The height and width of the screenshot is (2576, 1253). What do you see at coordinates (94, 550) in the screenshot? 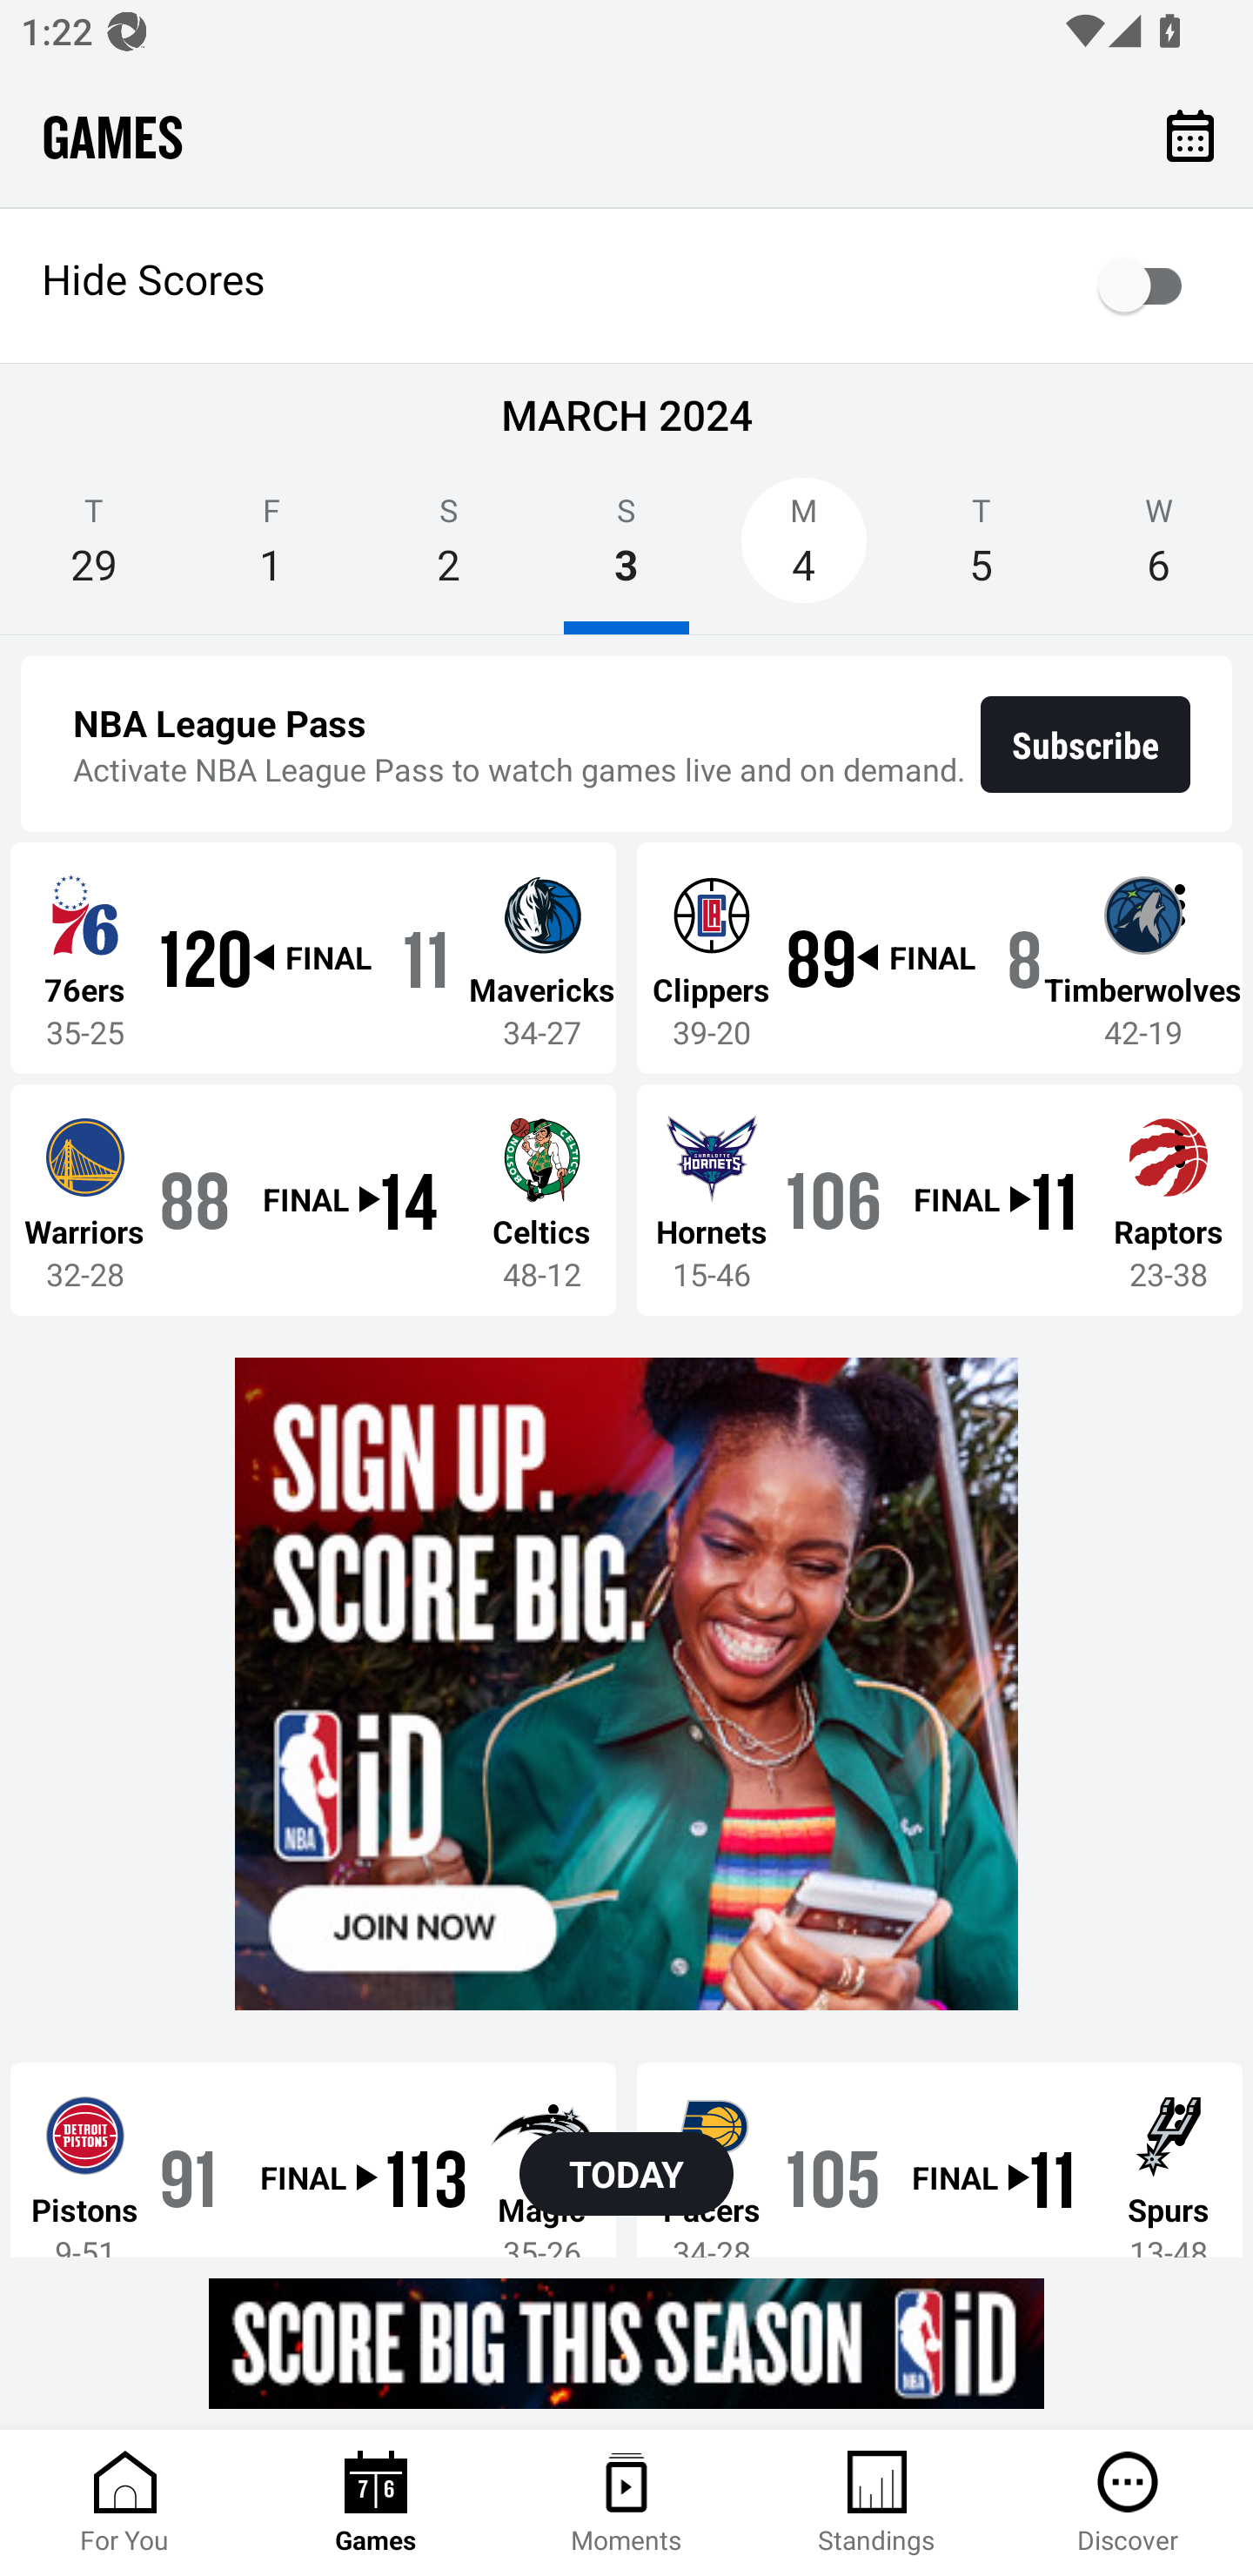
I see `T 29` at bounding box center [94, 550].